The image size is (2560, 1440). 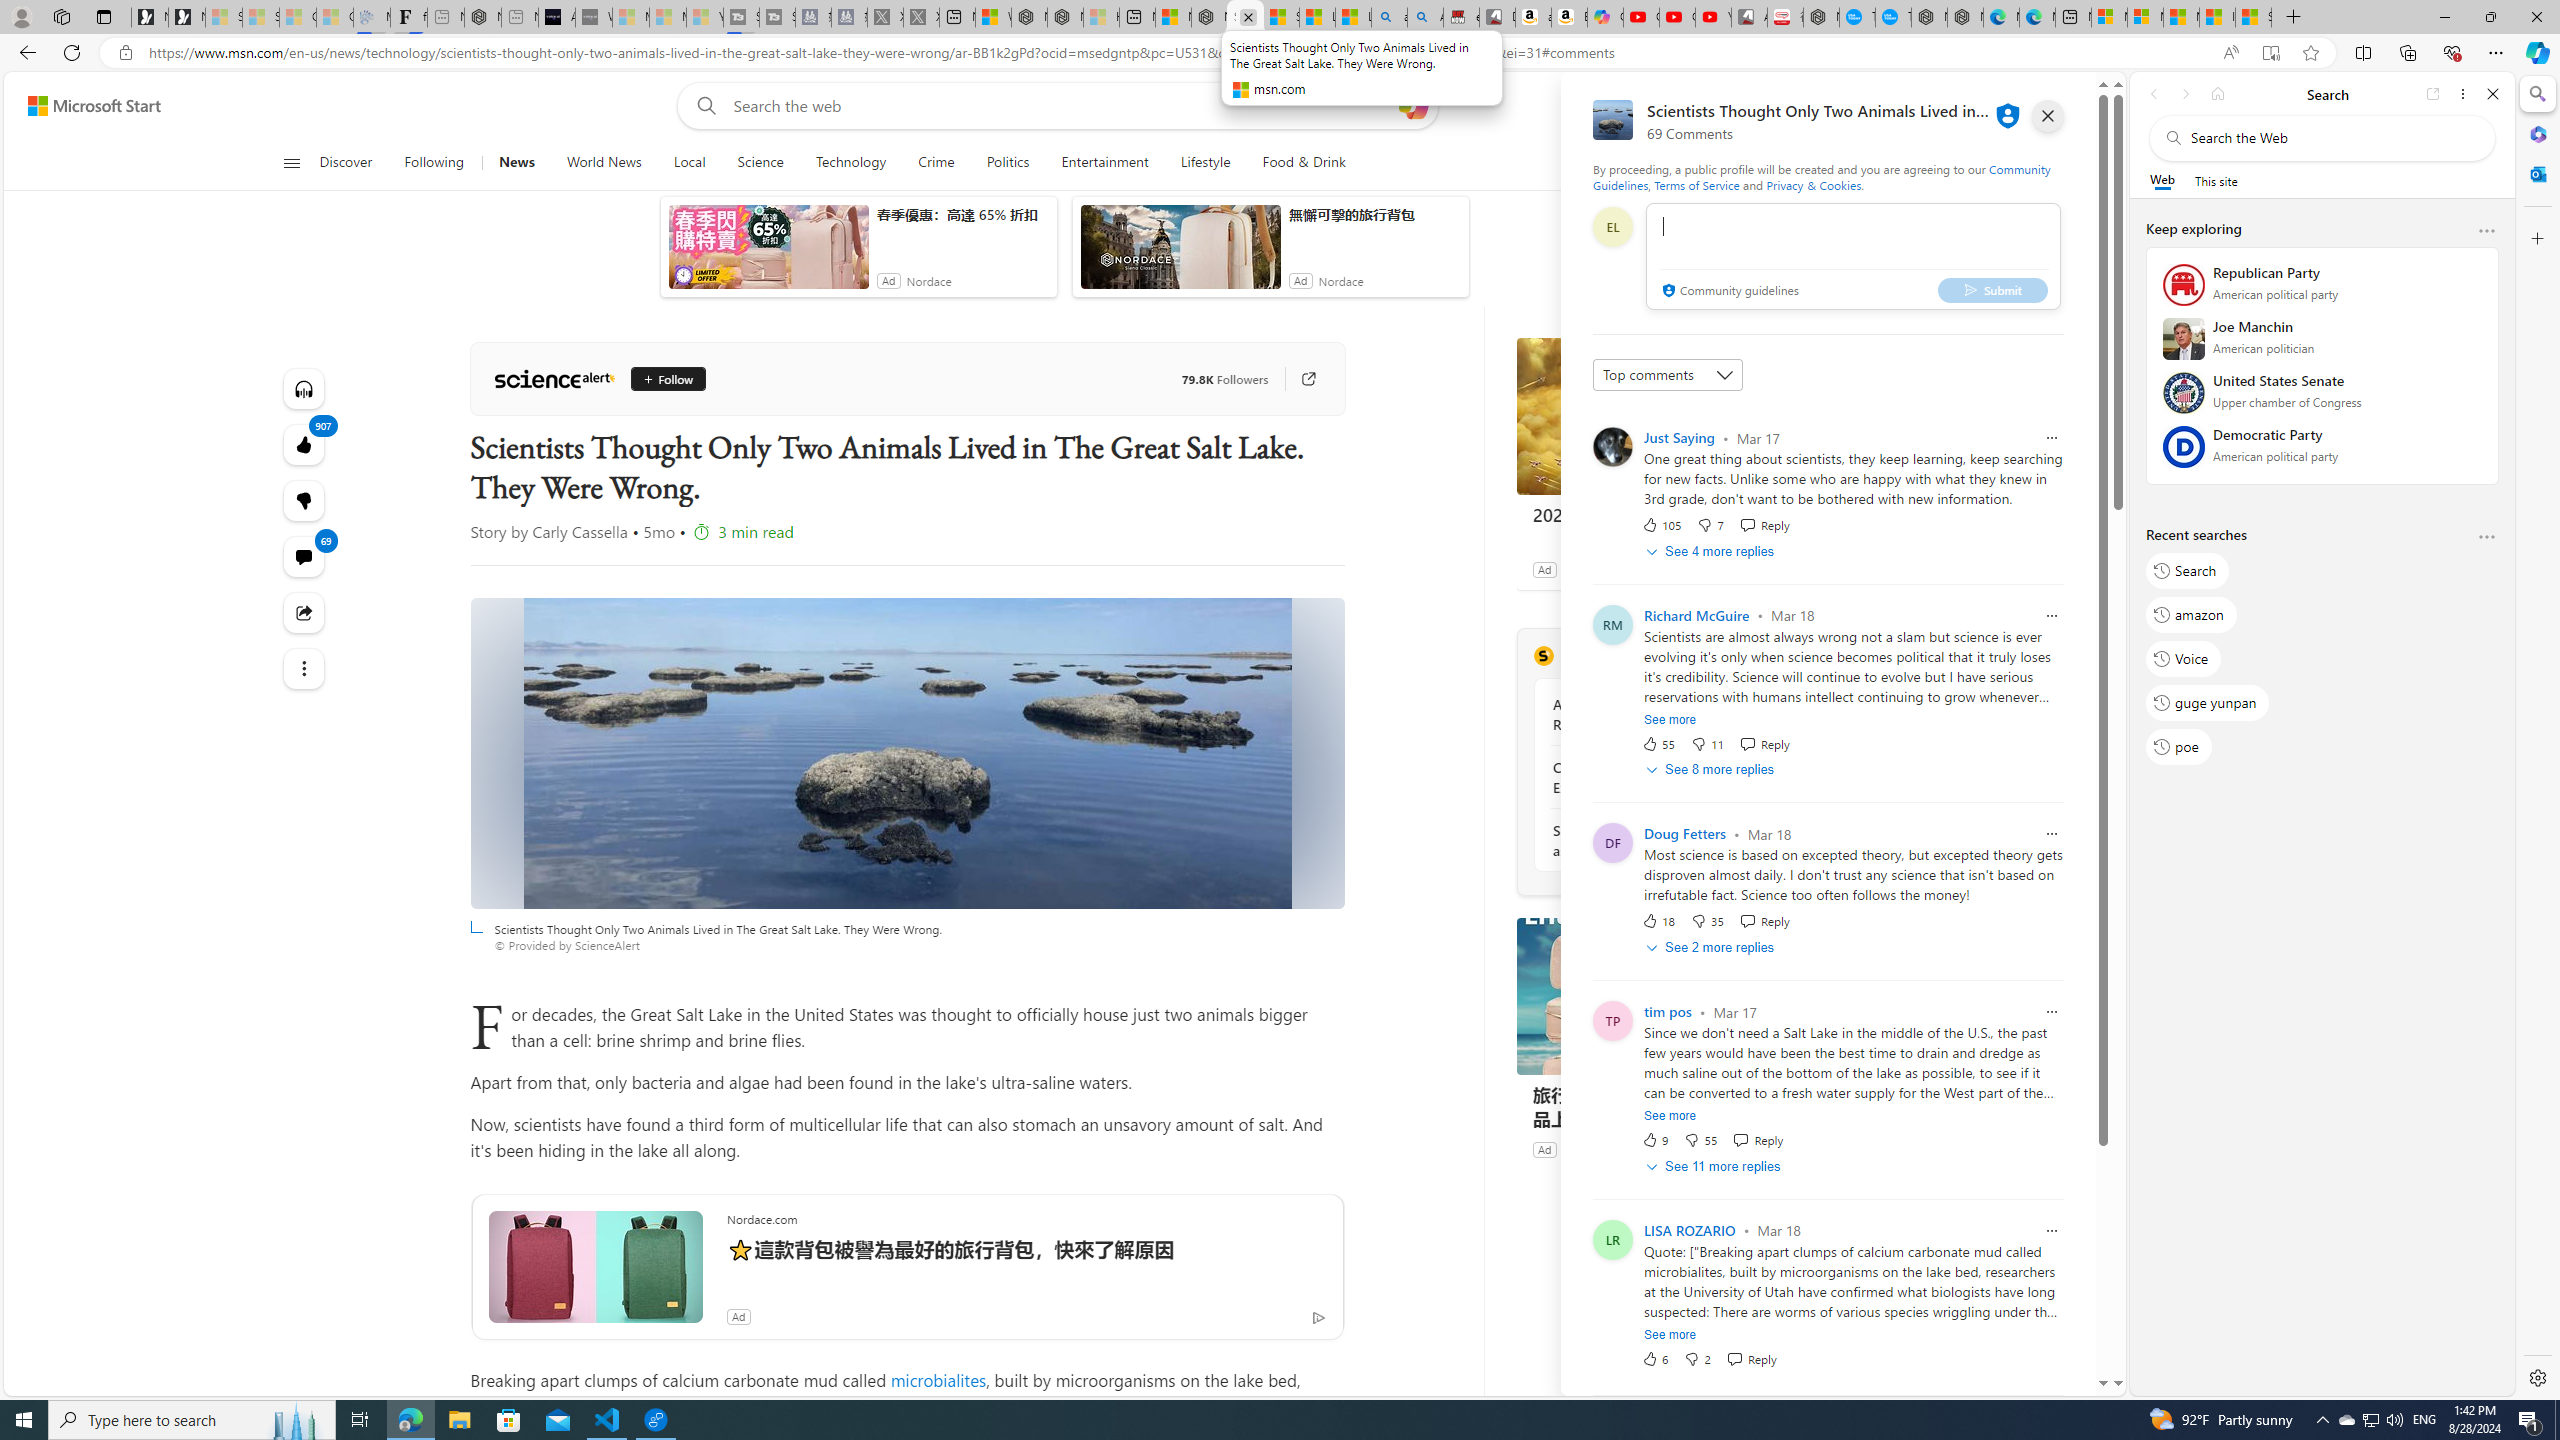 I want to click on Read aloud this page (Ctrl+Shift+U), so click(x=2230, y=53).